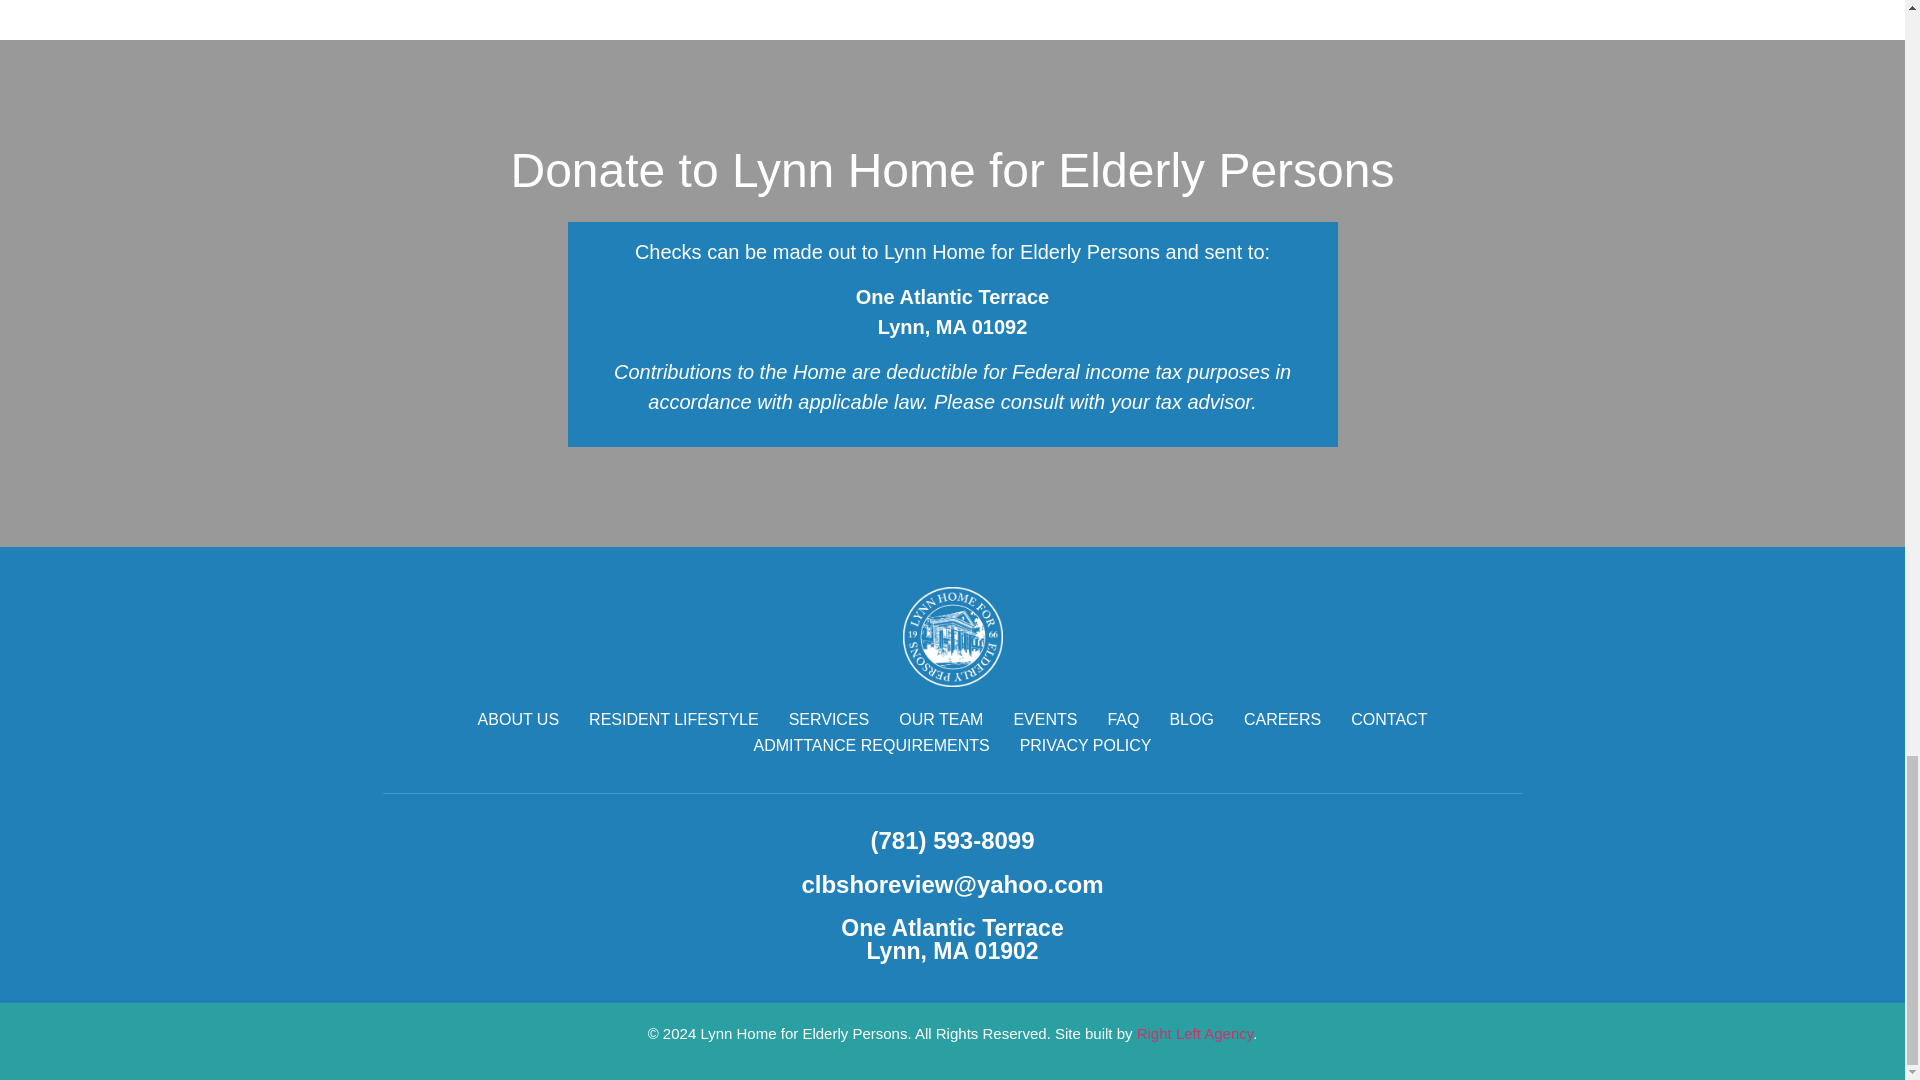  What do you see at coordinates (829, 720) in the screenshot?
I see `SERVICES` at bounding box center [829, 720].